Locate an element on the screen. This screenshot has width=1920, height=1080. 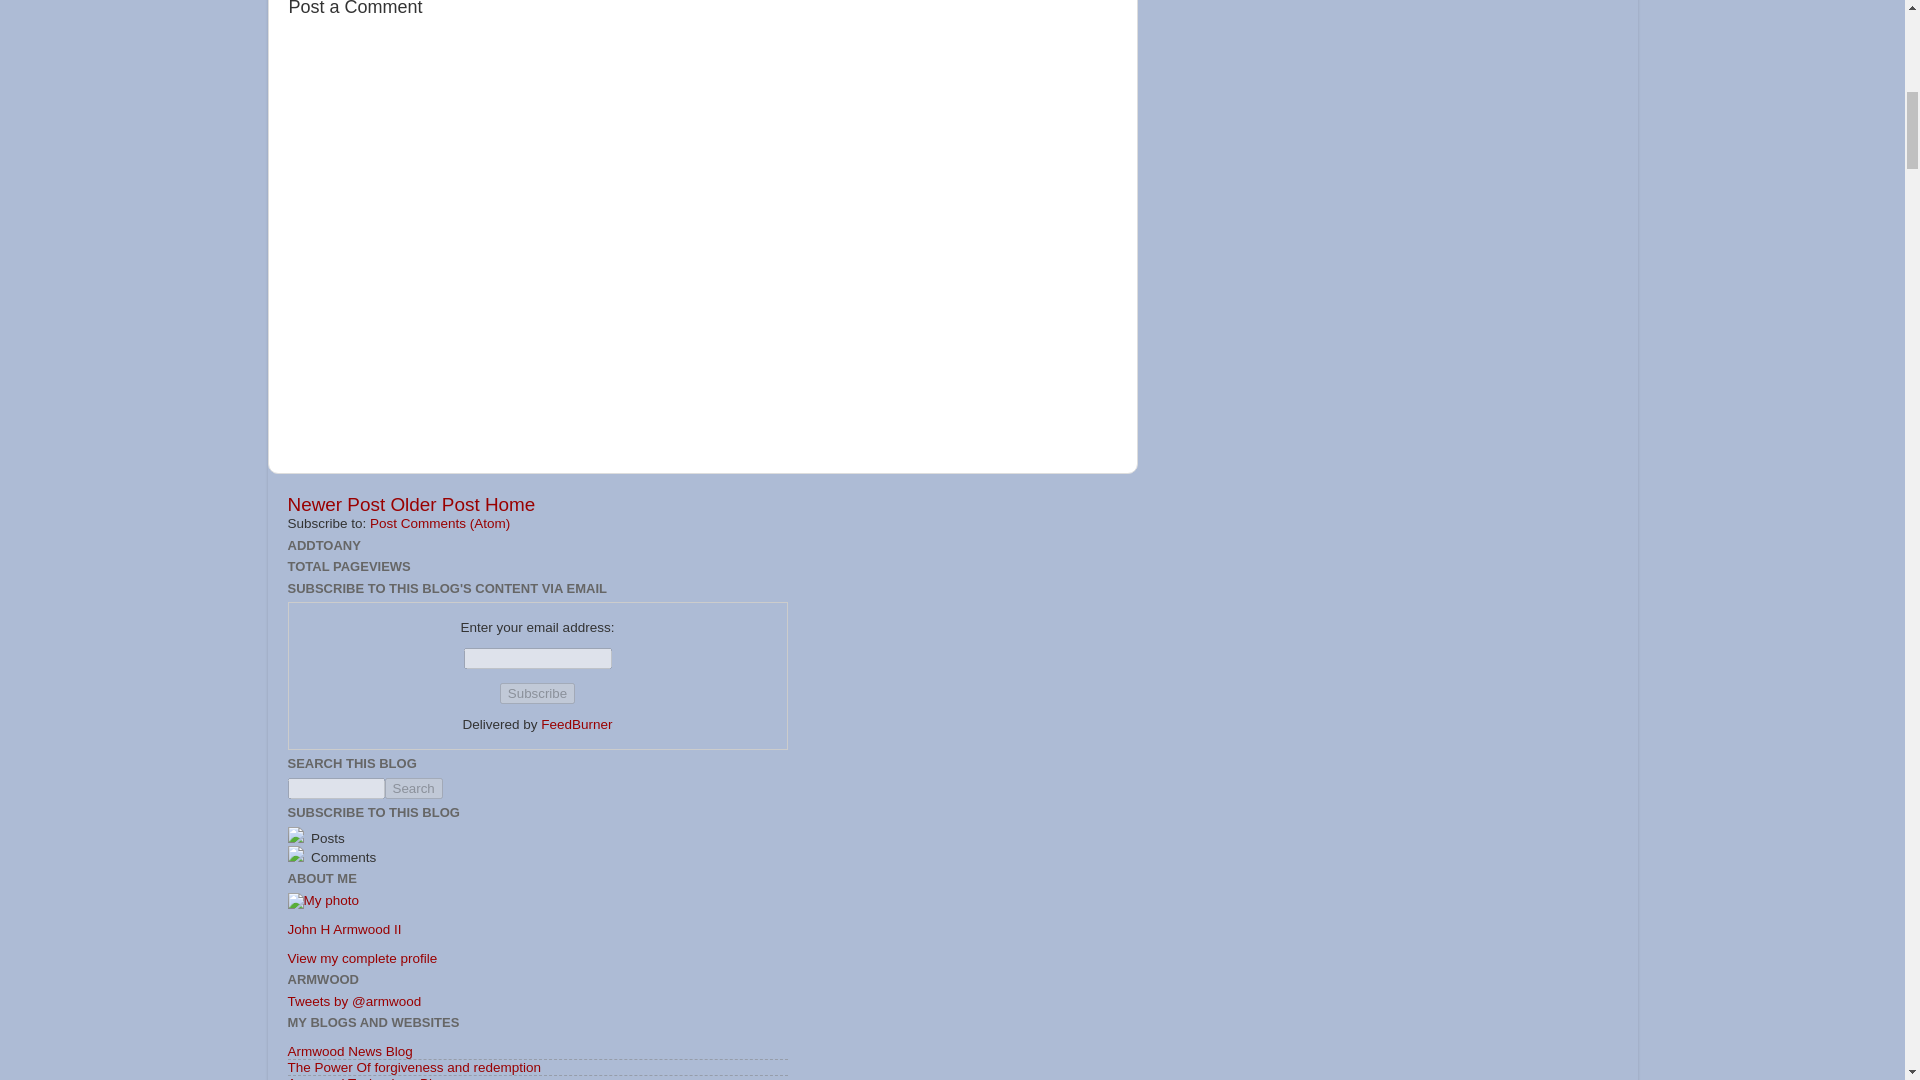
Older Post is located at coordinates (434, 504).